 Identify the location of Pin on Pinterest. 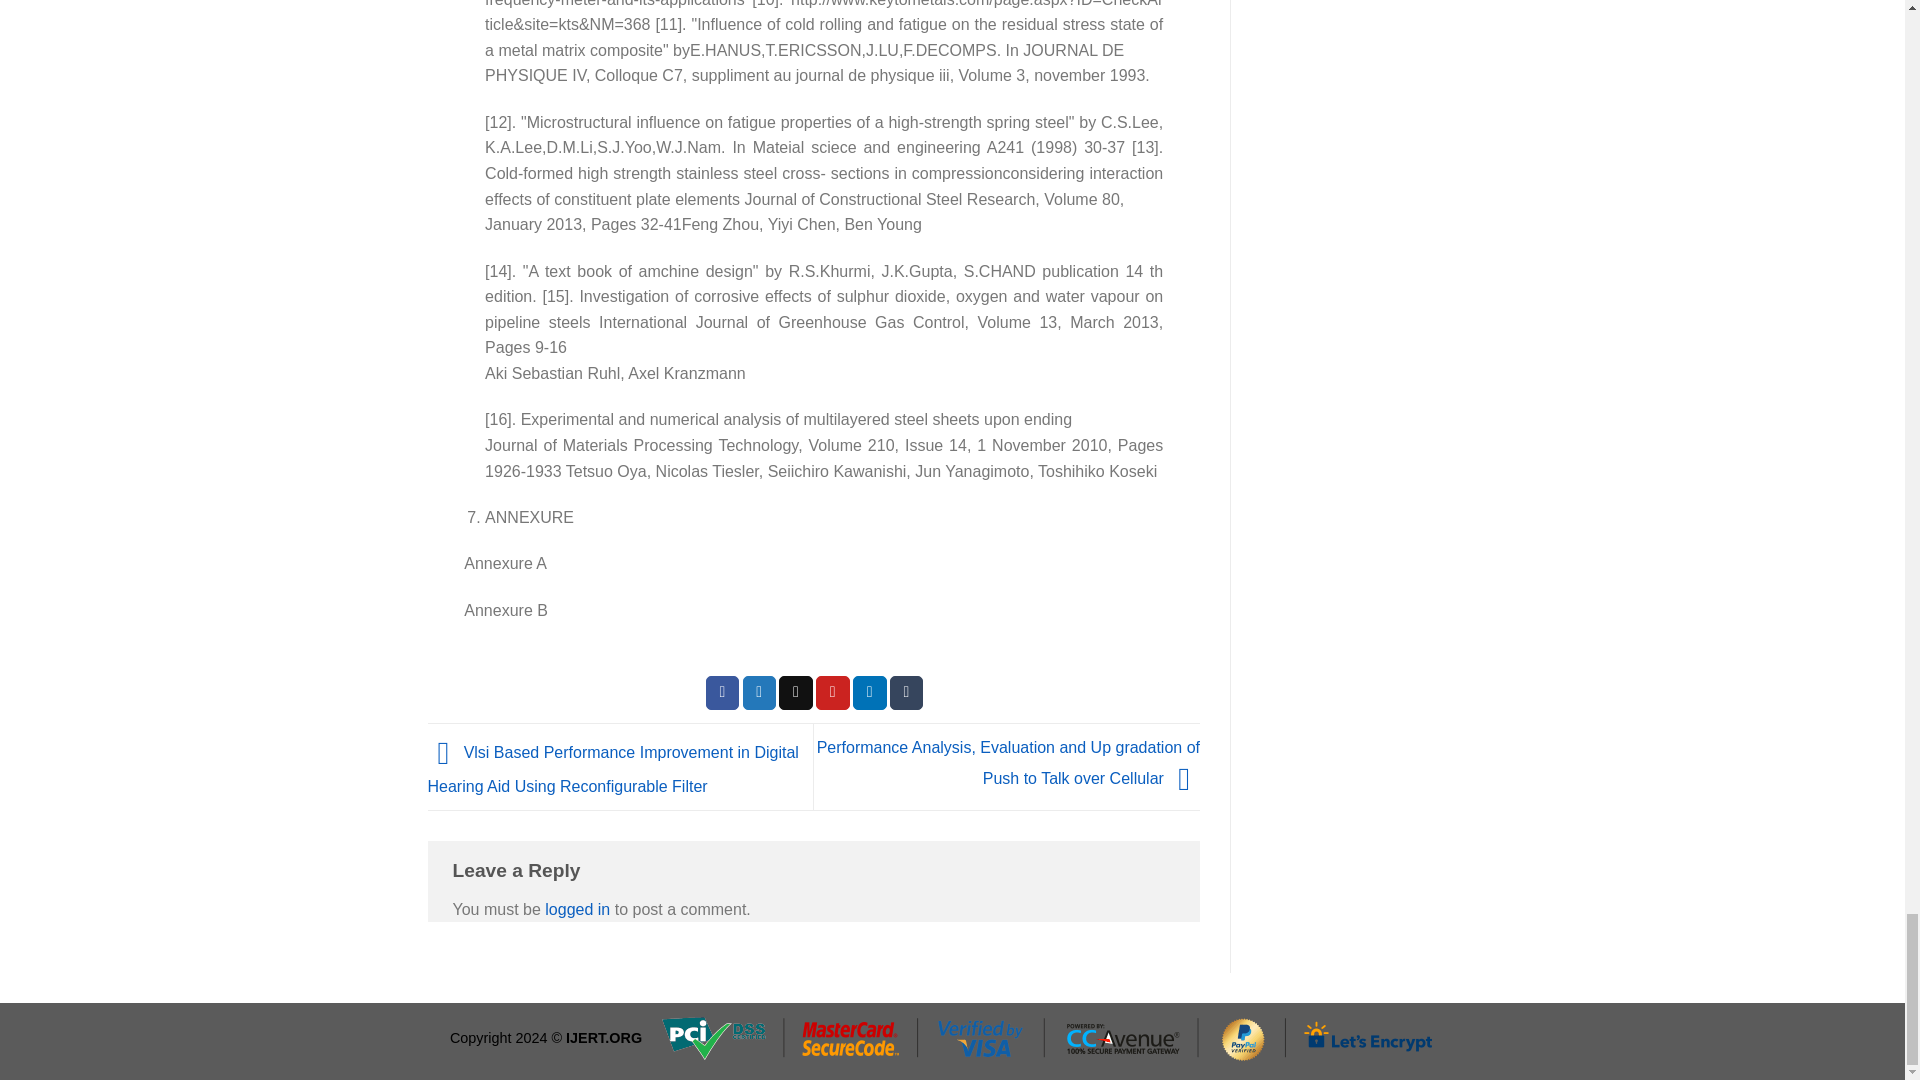
(833, 692).